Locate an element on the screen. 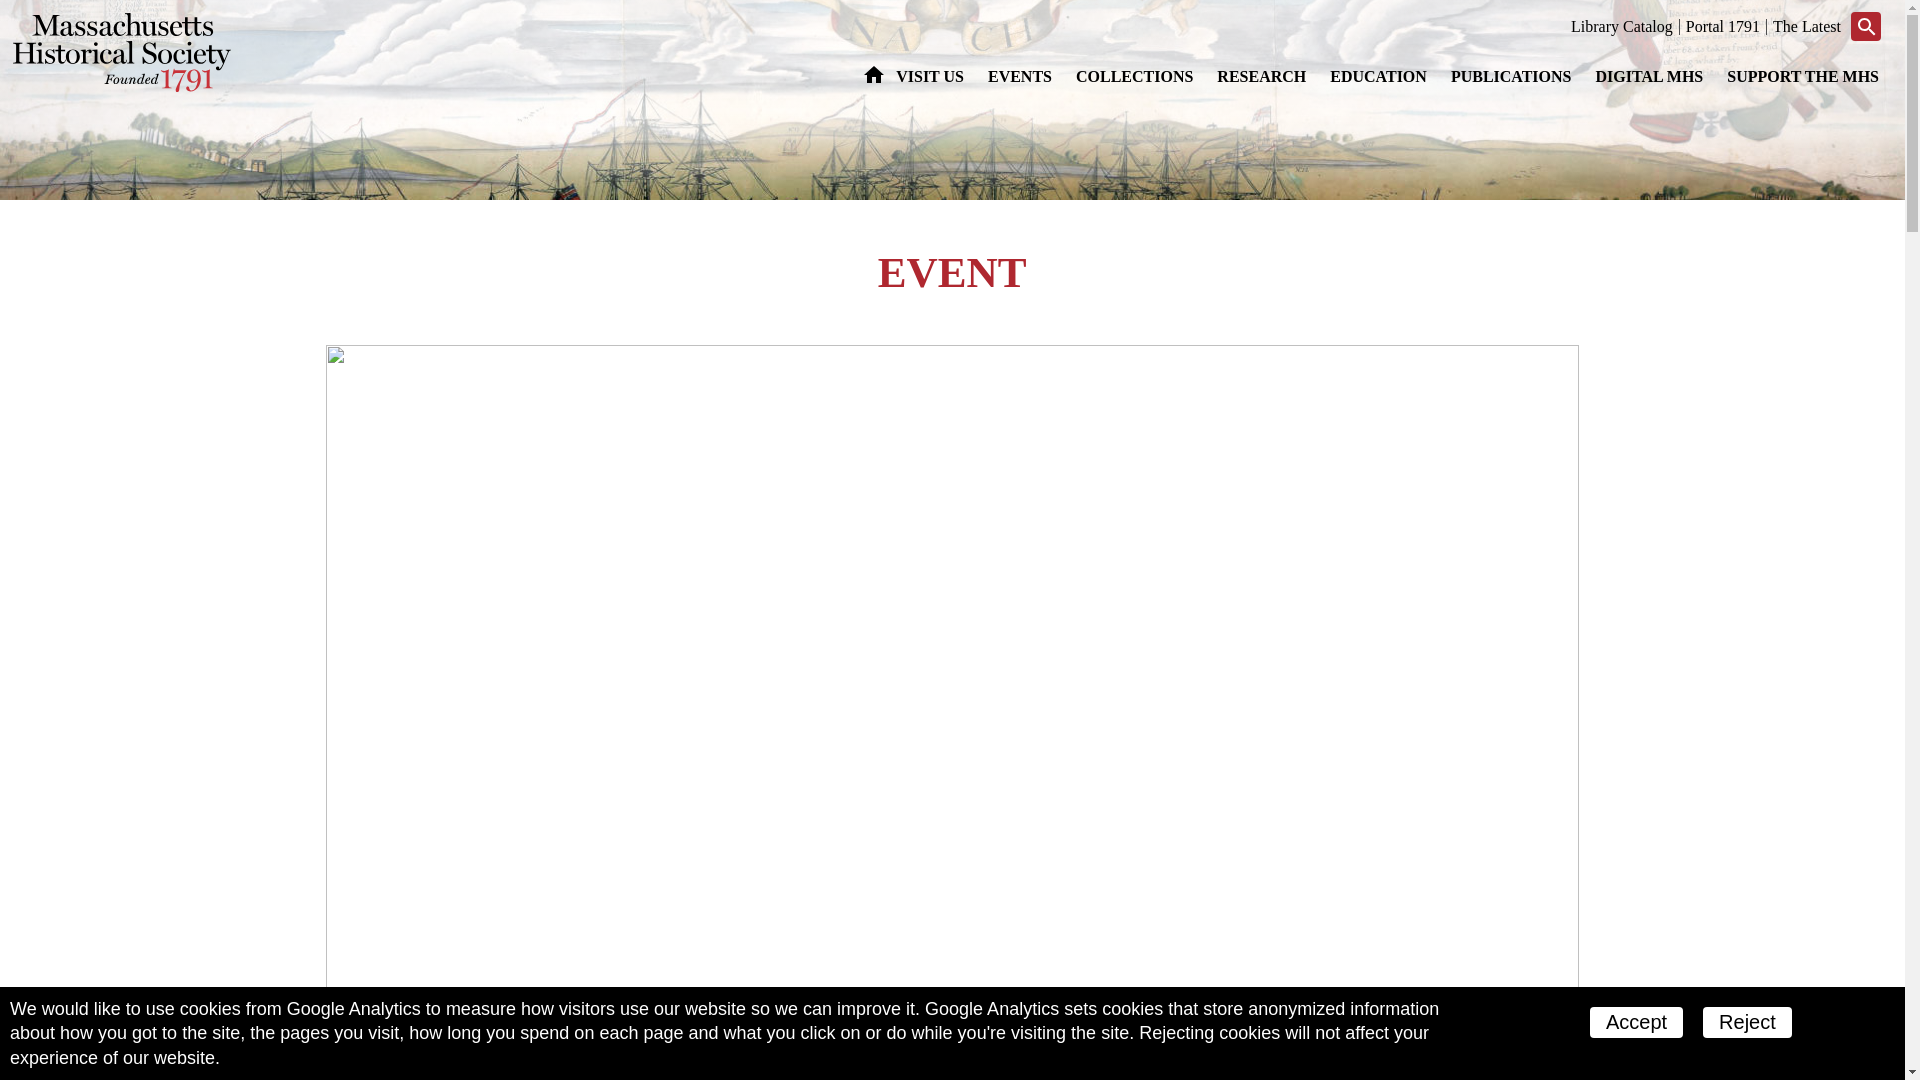  Portal 1791 is located at coordinates (1722, 26).